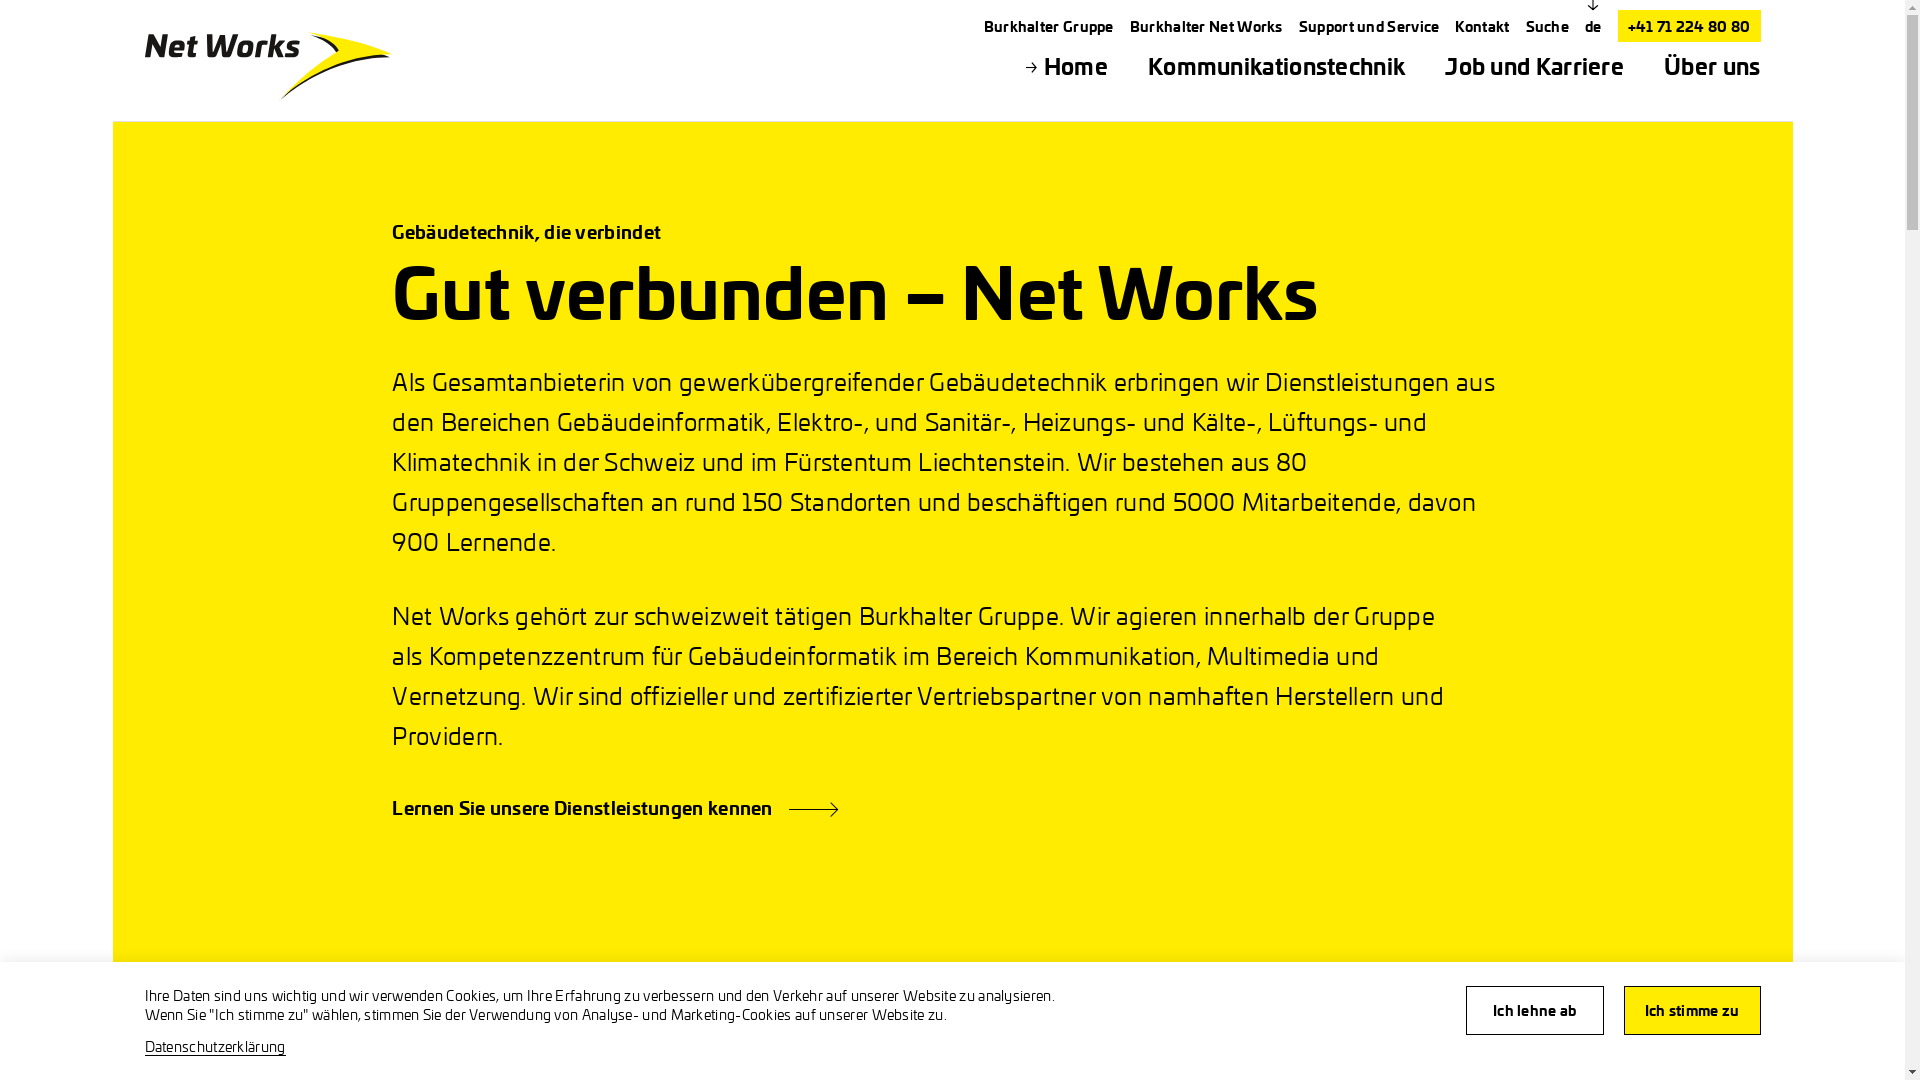  Describe the element at coordinates (1482, 26) in the screenshot. I see `Kontakt` at that location.